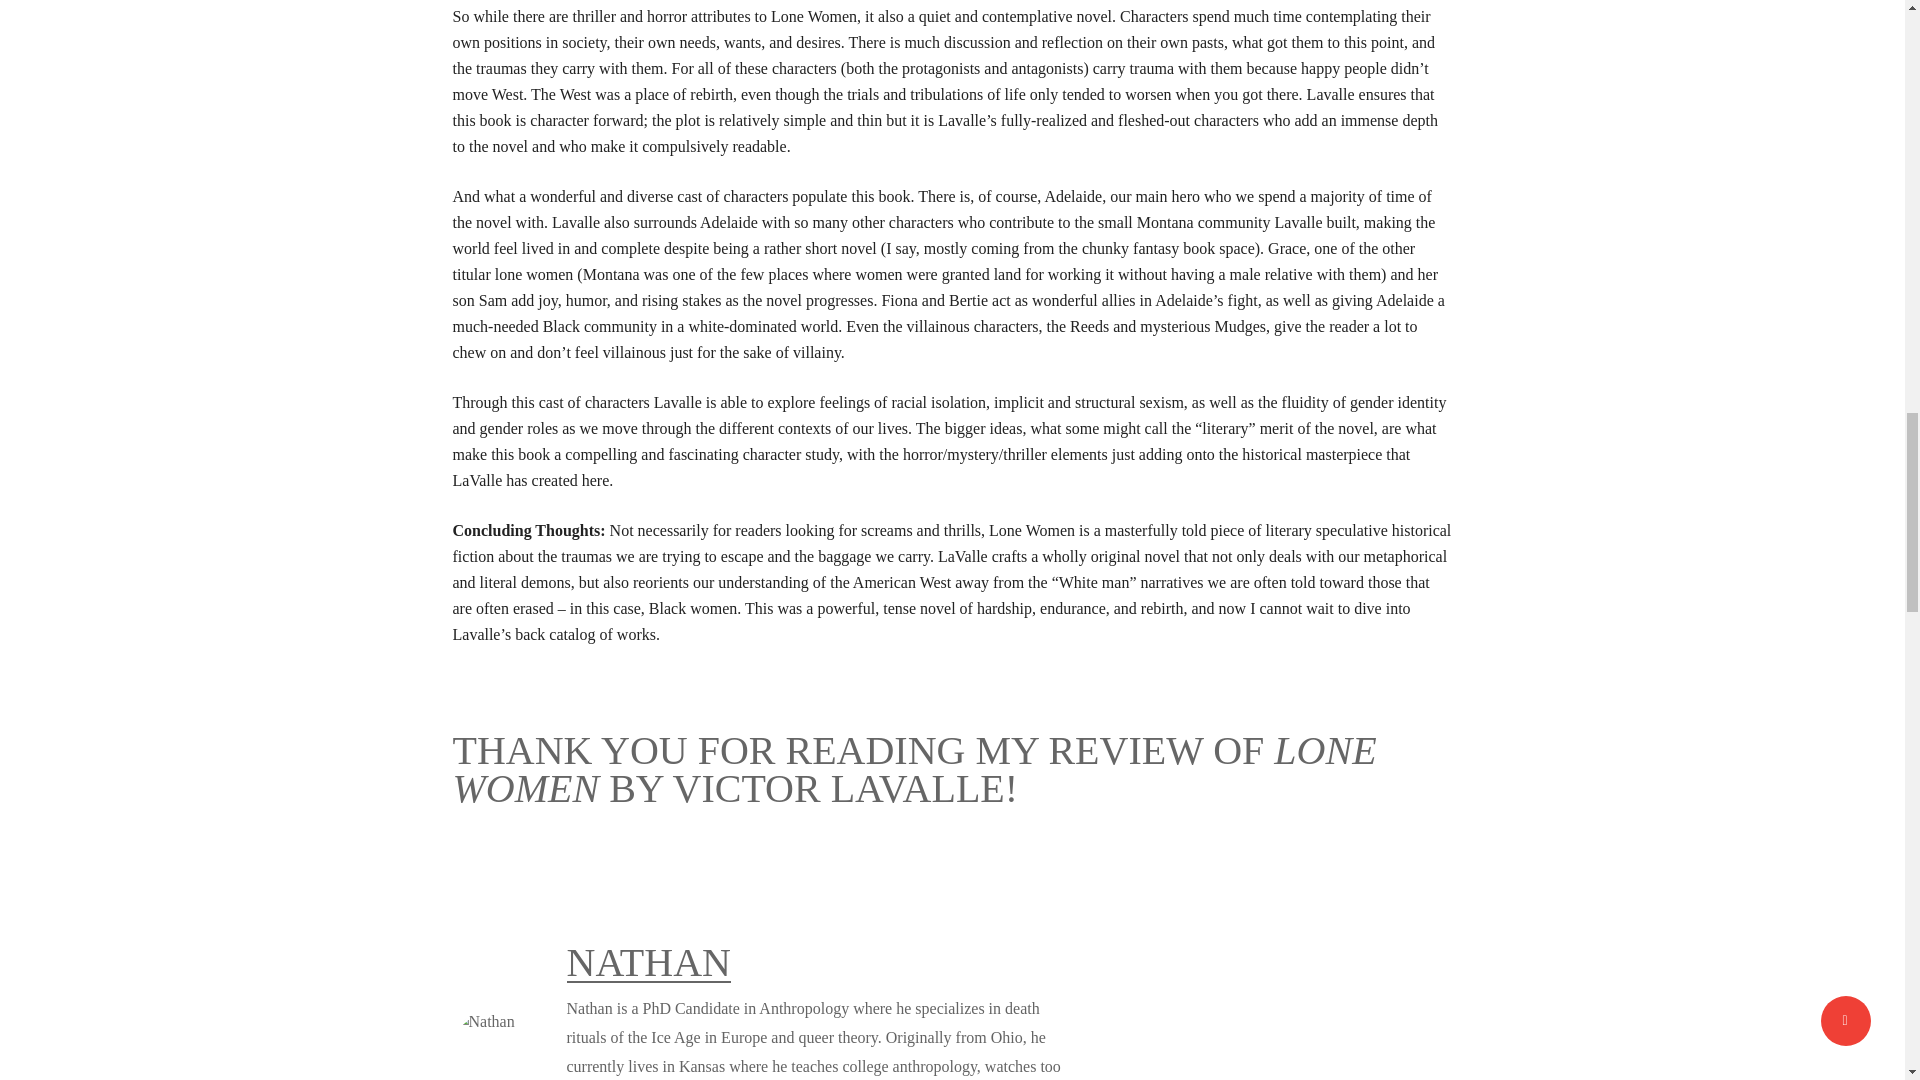  Describe the element at coordinates (648, 962) in the screenshot. I see `NATHAN` at that location.